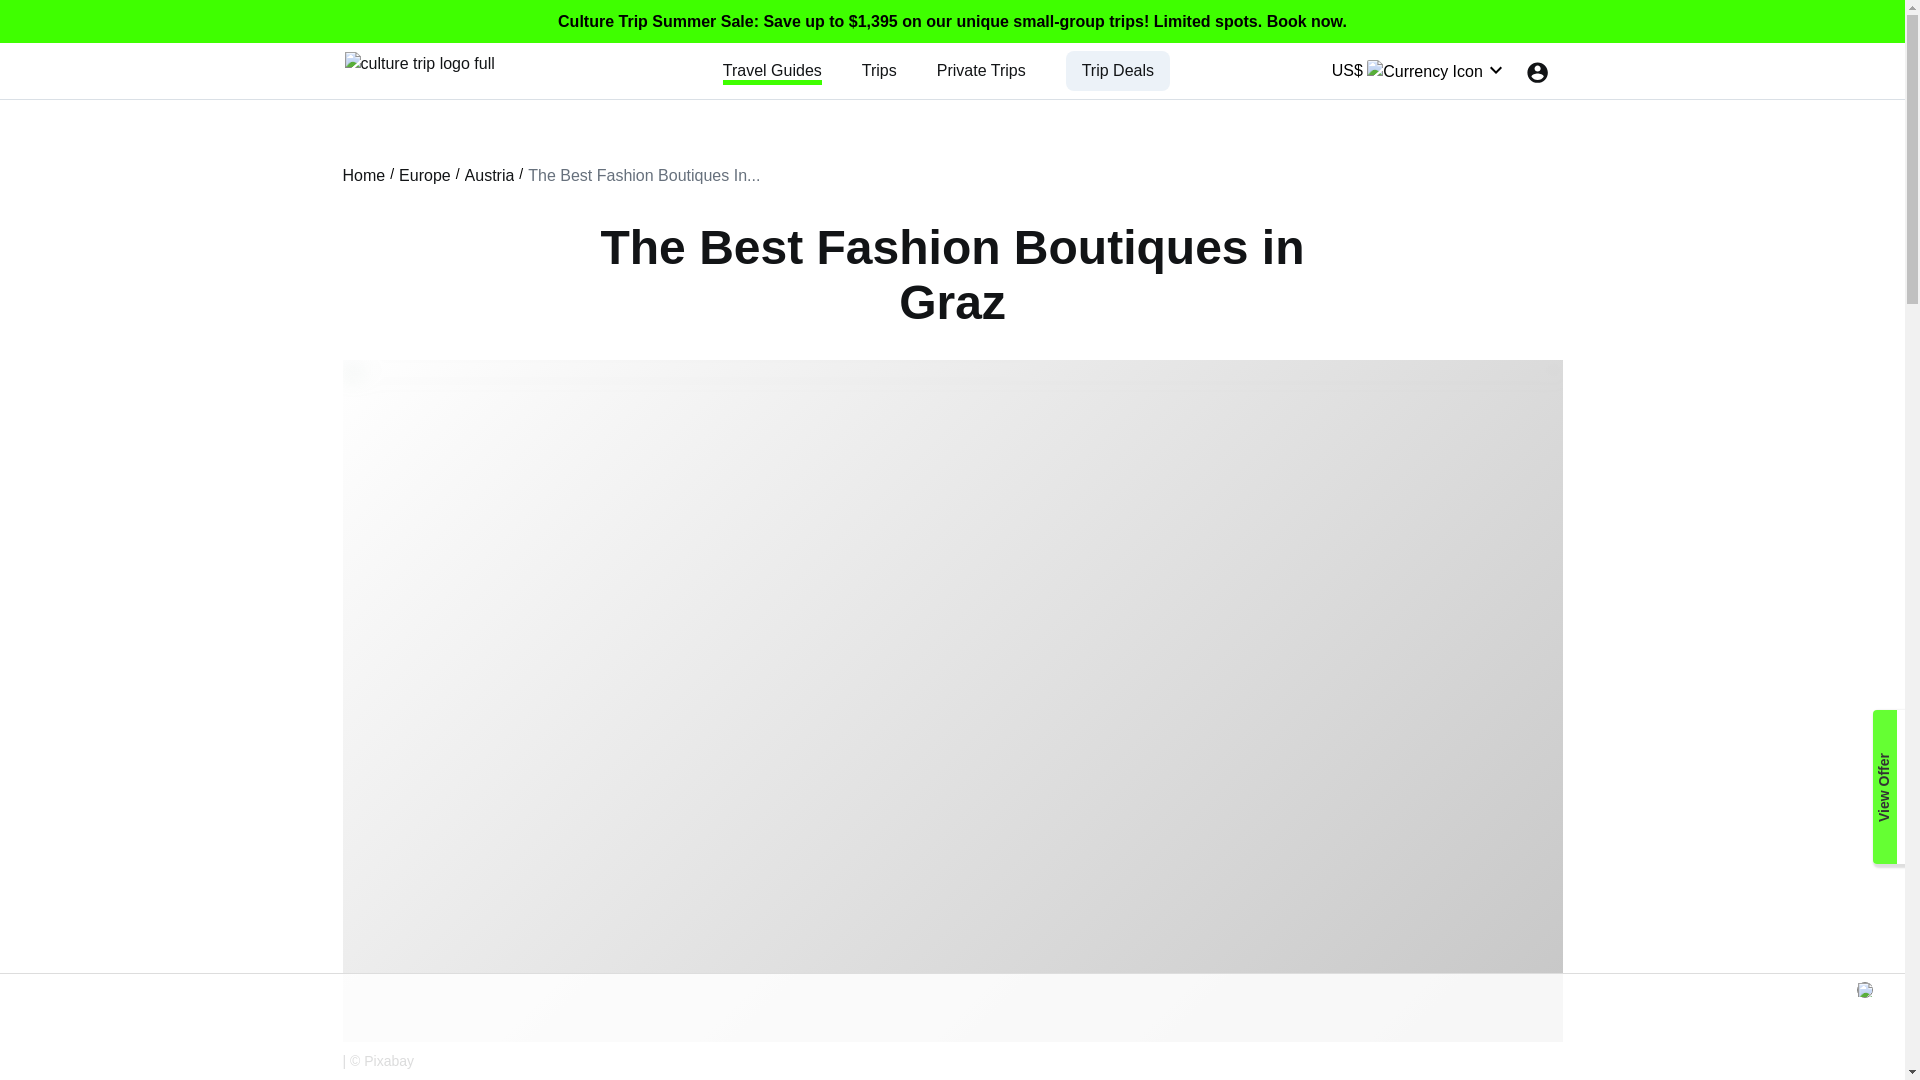 The image size is (1920, 1080). I want to click on Travel Guides, so click(772, 70).